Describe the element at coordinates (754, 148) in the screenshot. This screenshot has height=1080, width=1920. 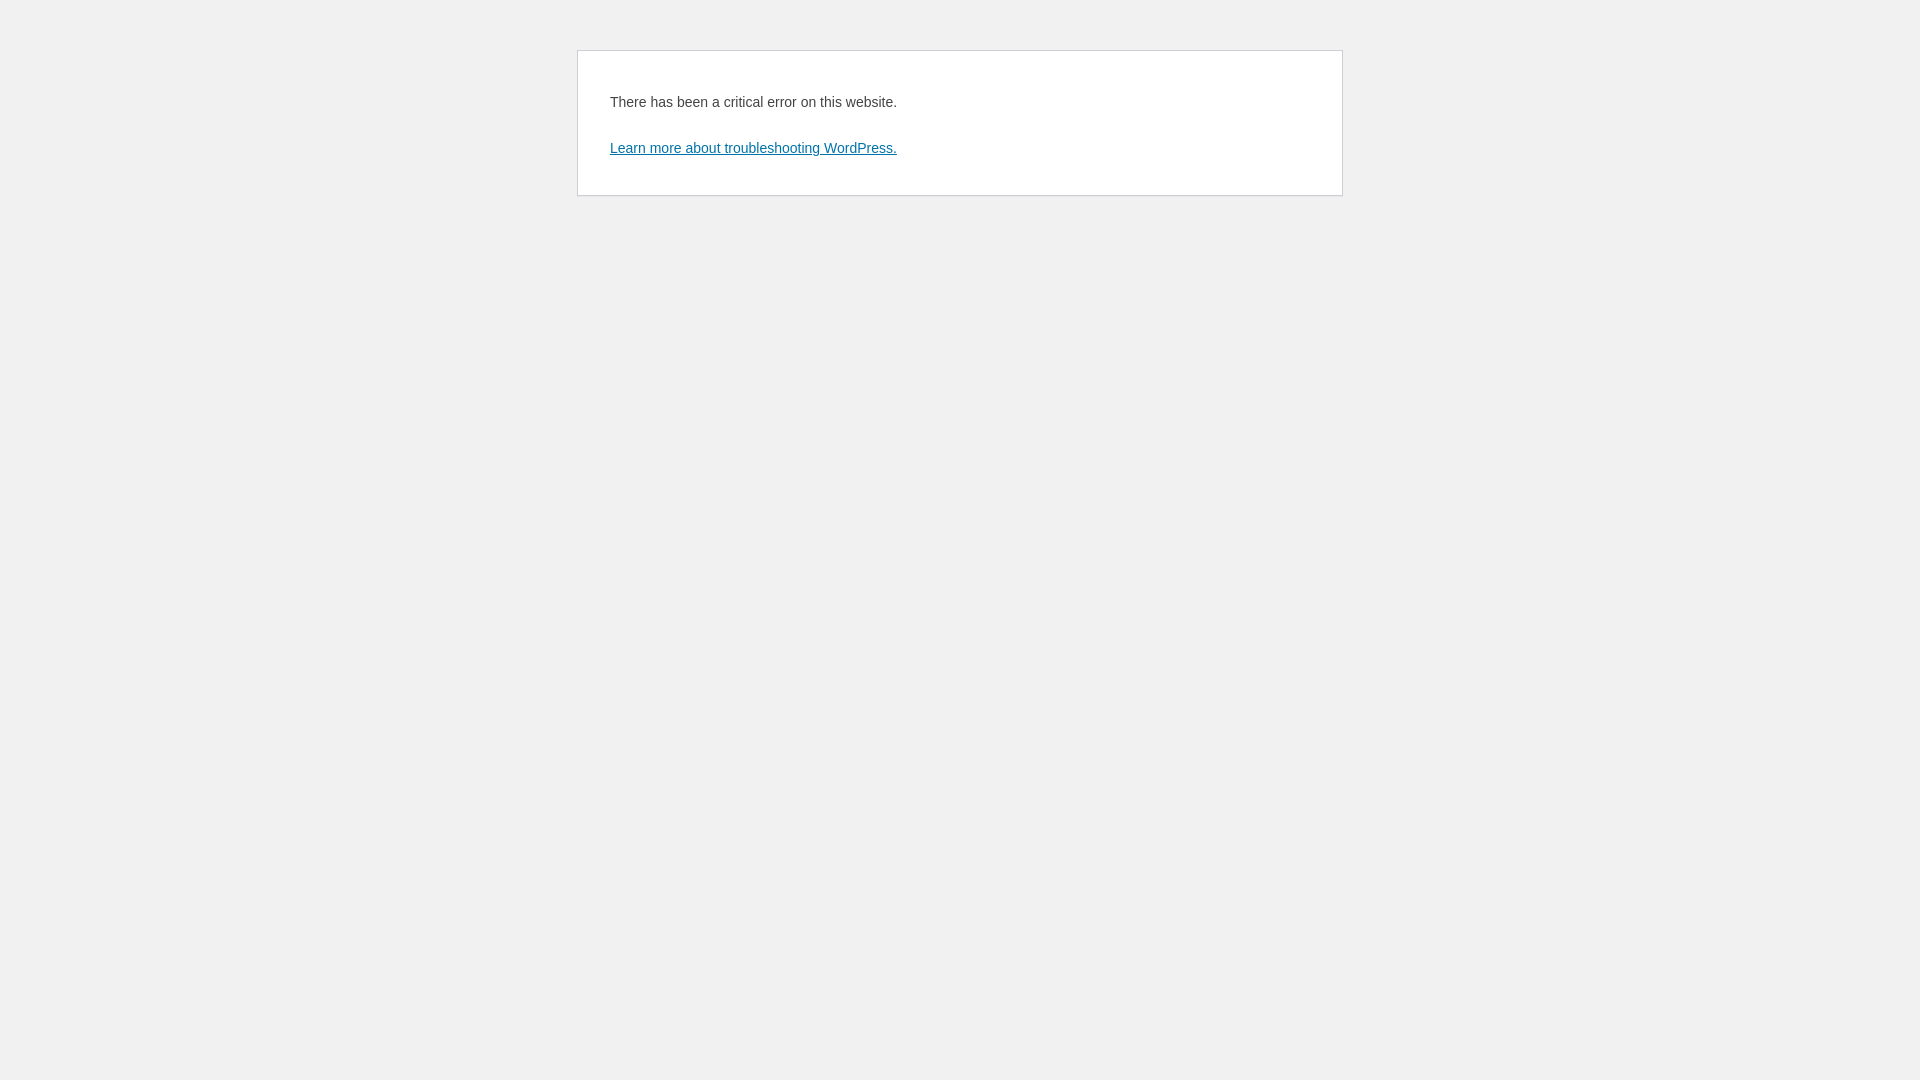
I see `Learn more about troubleshooting WordPress.` at that location.